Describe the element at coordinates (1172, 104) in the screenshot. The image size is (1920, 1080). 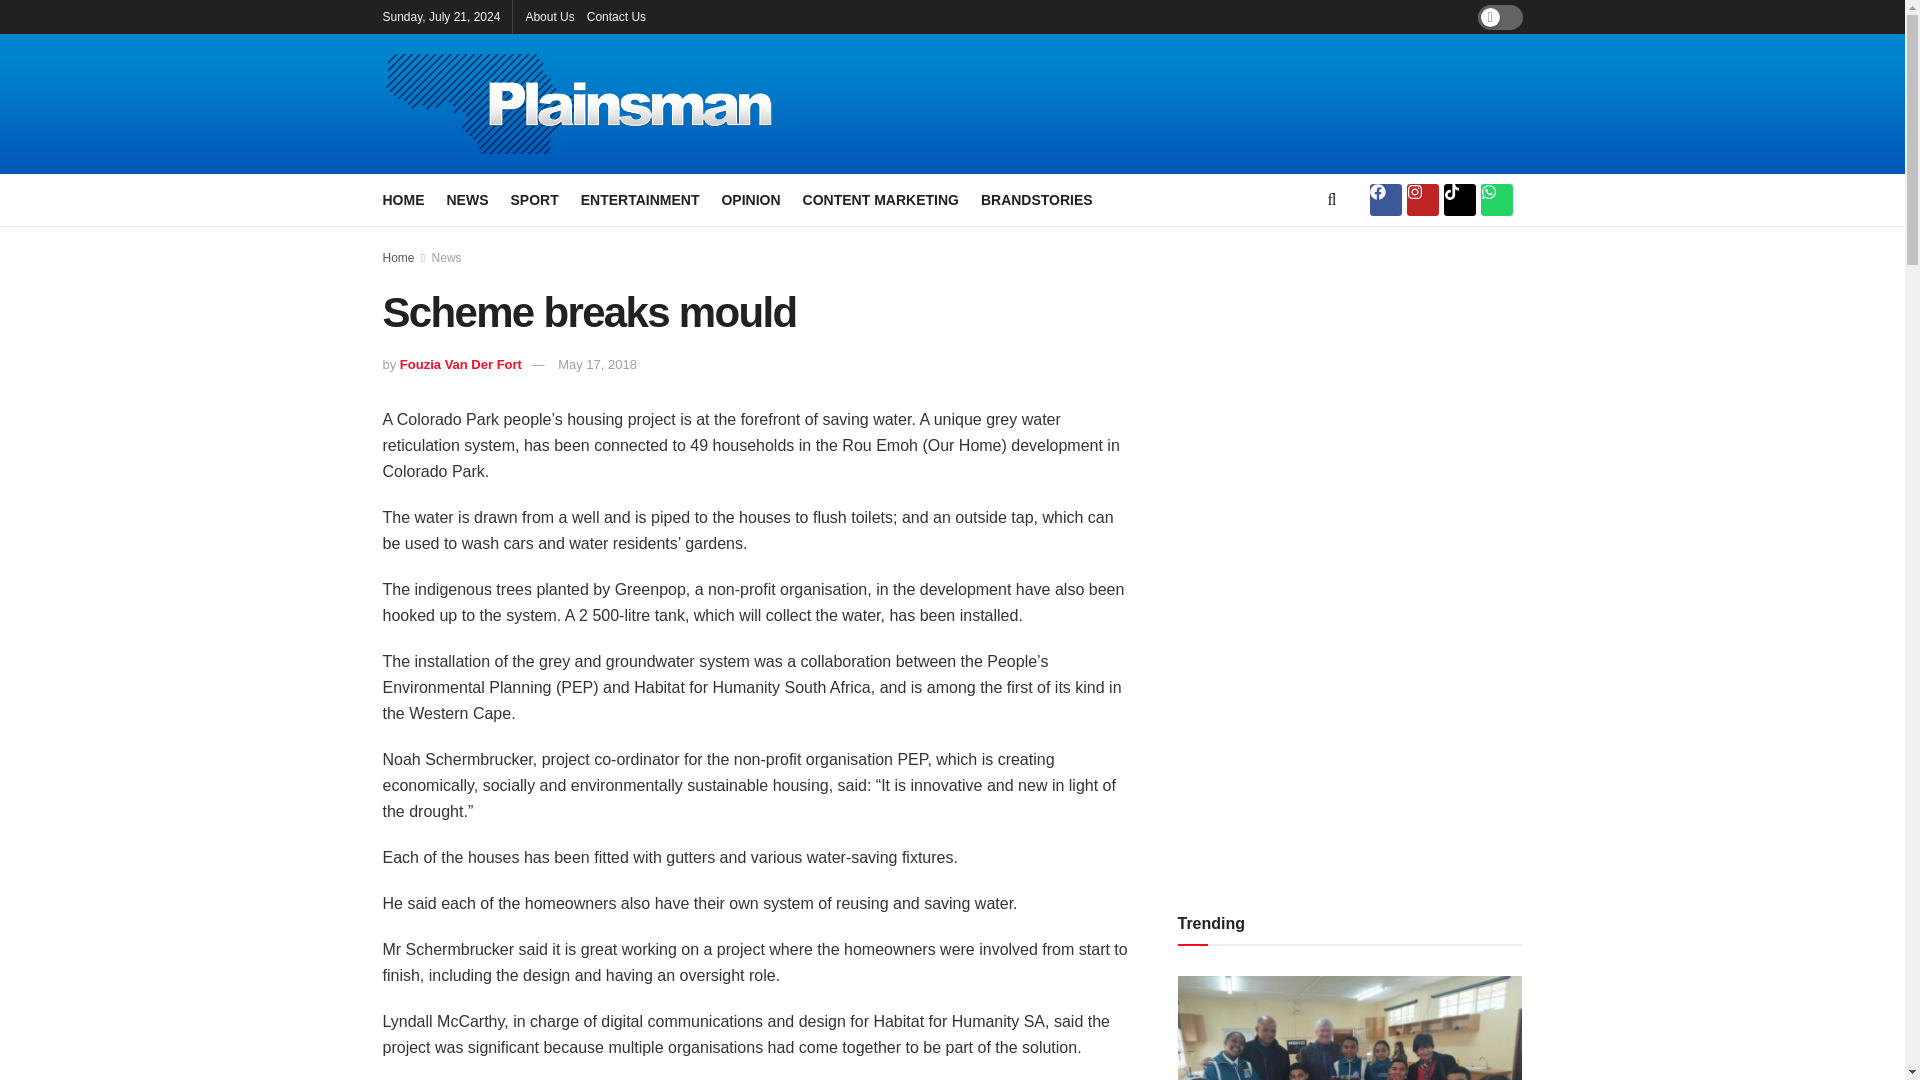
I see `3rd party ad content` at that location.